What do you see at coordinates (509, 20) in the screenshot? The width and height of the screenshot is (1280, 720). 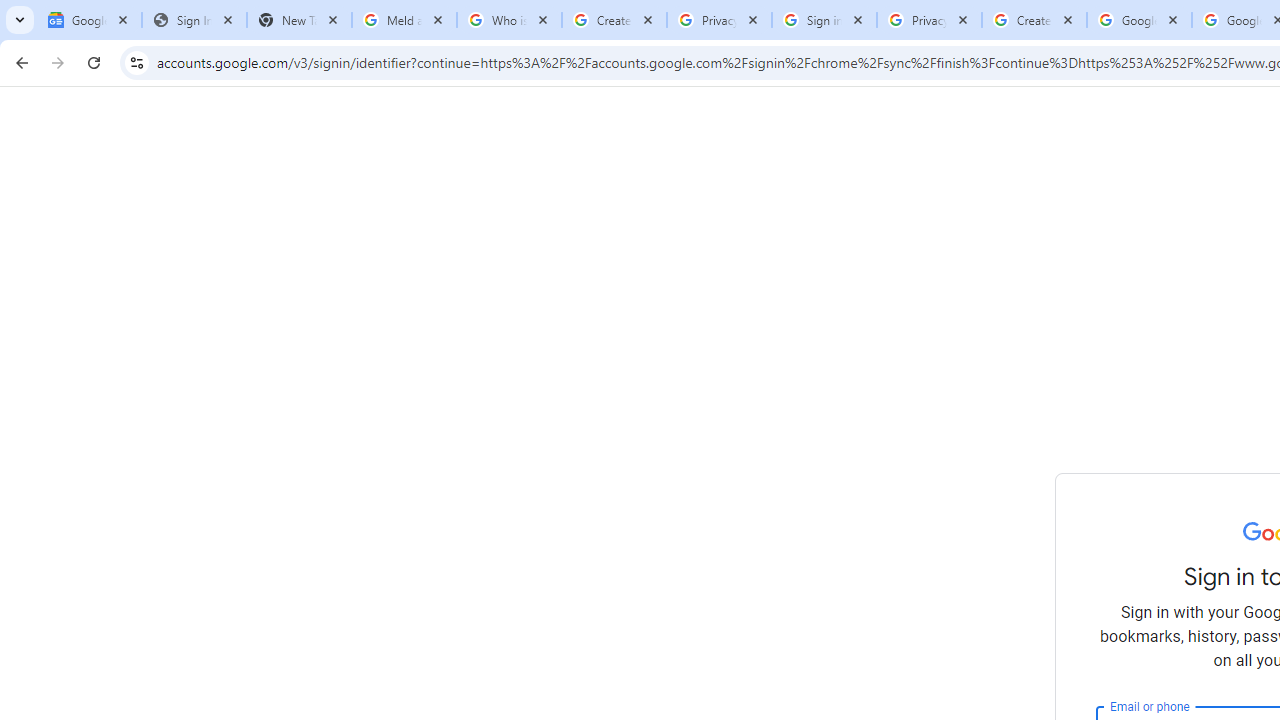 I see `Who is my administrator? - Google Account Help` at bounding box center [509, 20].